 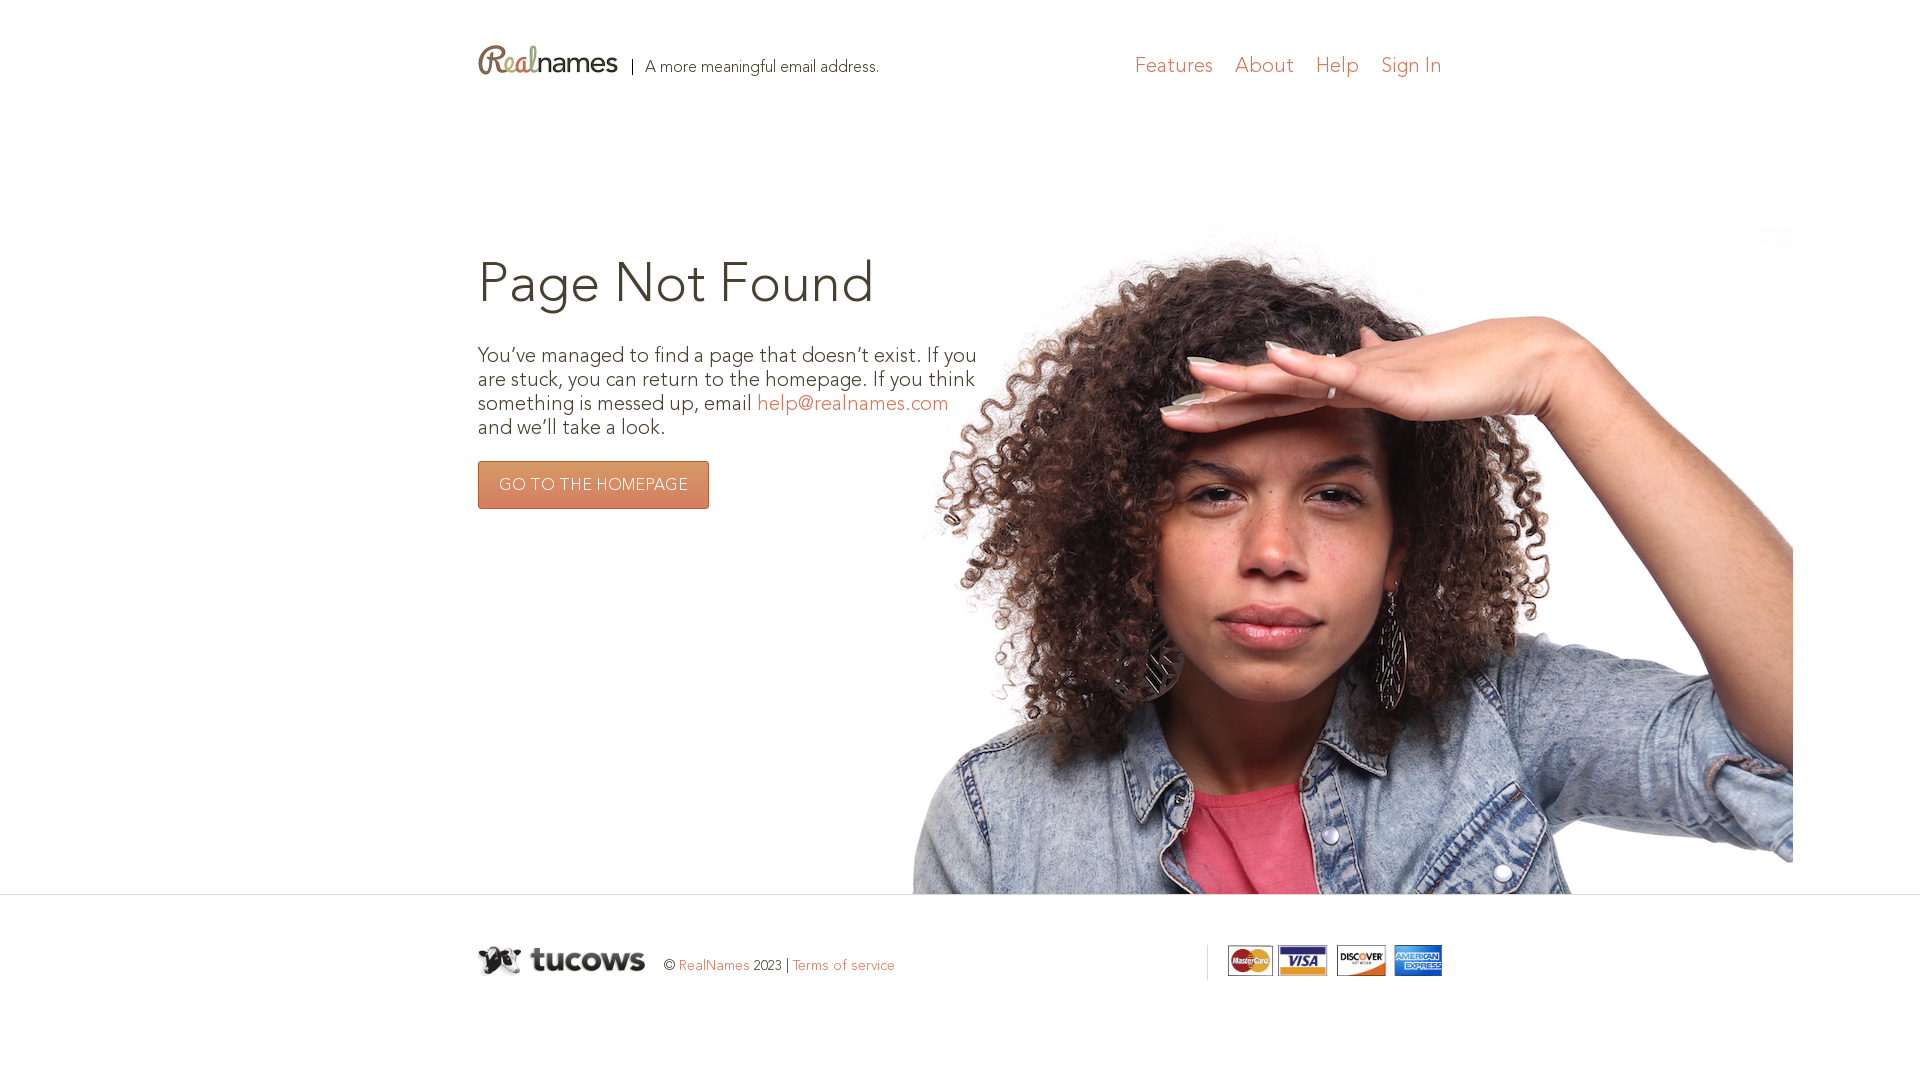 What do you see at coordinates (853, 405) in the screenshot?
I see `help@realnames.com` at bounding box center [853, 405].